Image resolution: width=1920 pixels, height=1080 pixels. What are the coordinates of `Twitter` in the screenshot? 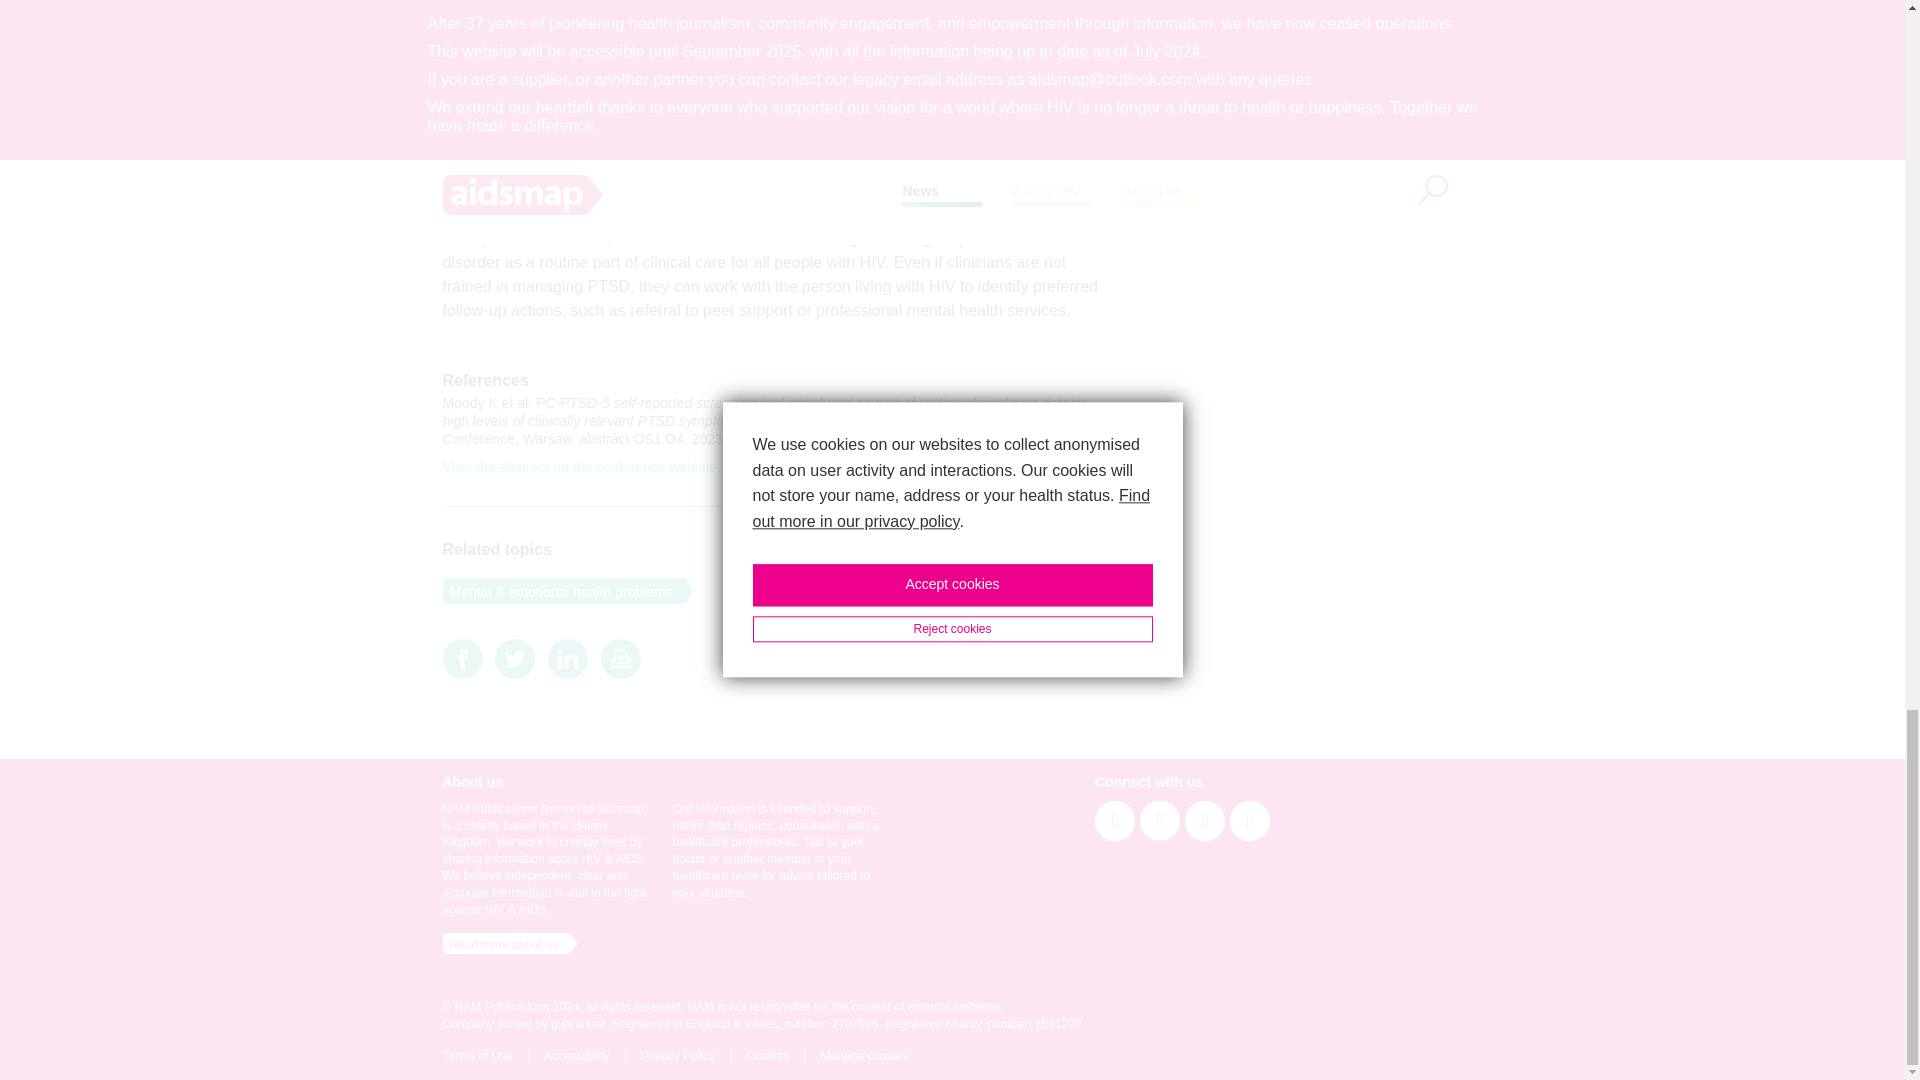 It's located at (515, 658).